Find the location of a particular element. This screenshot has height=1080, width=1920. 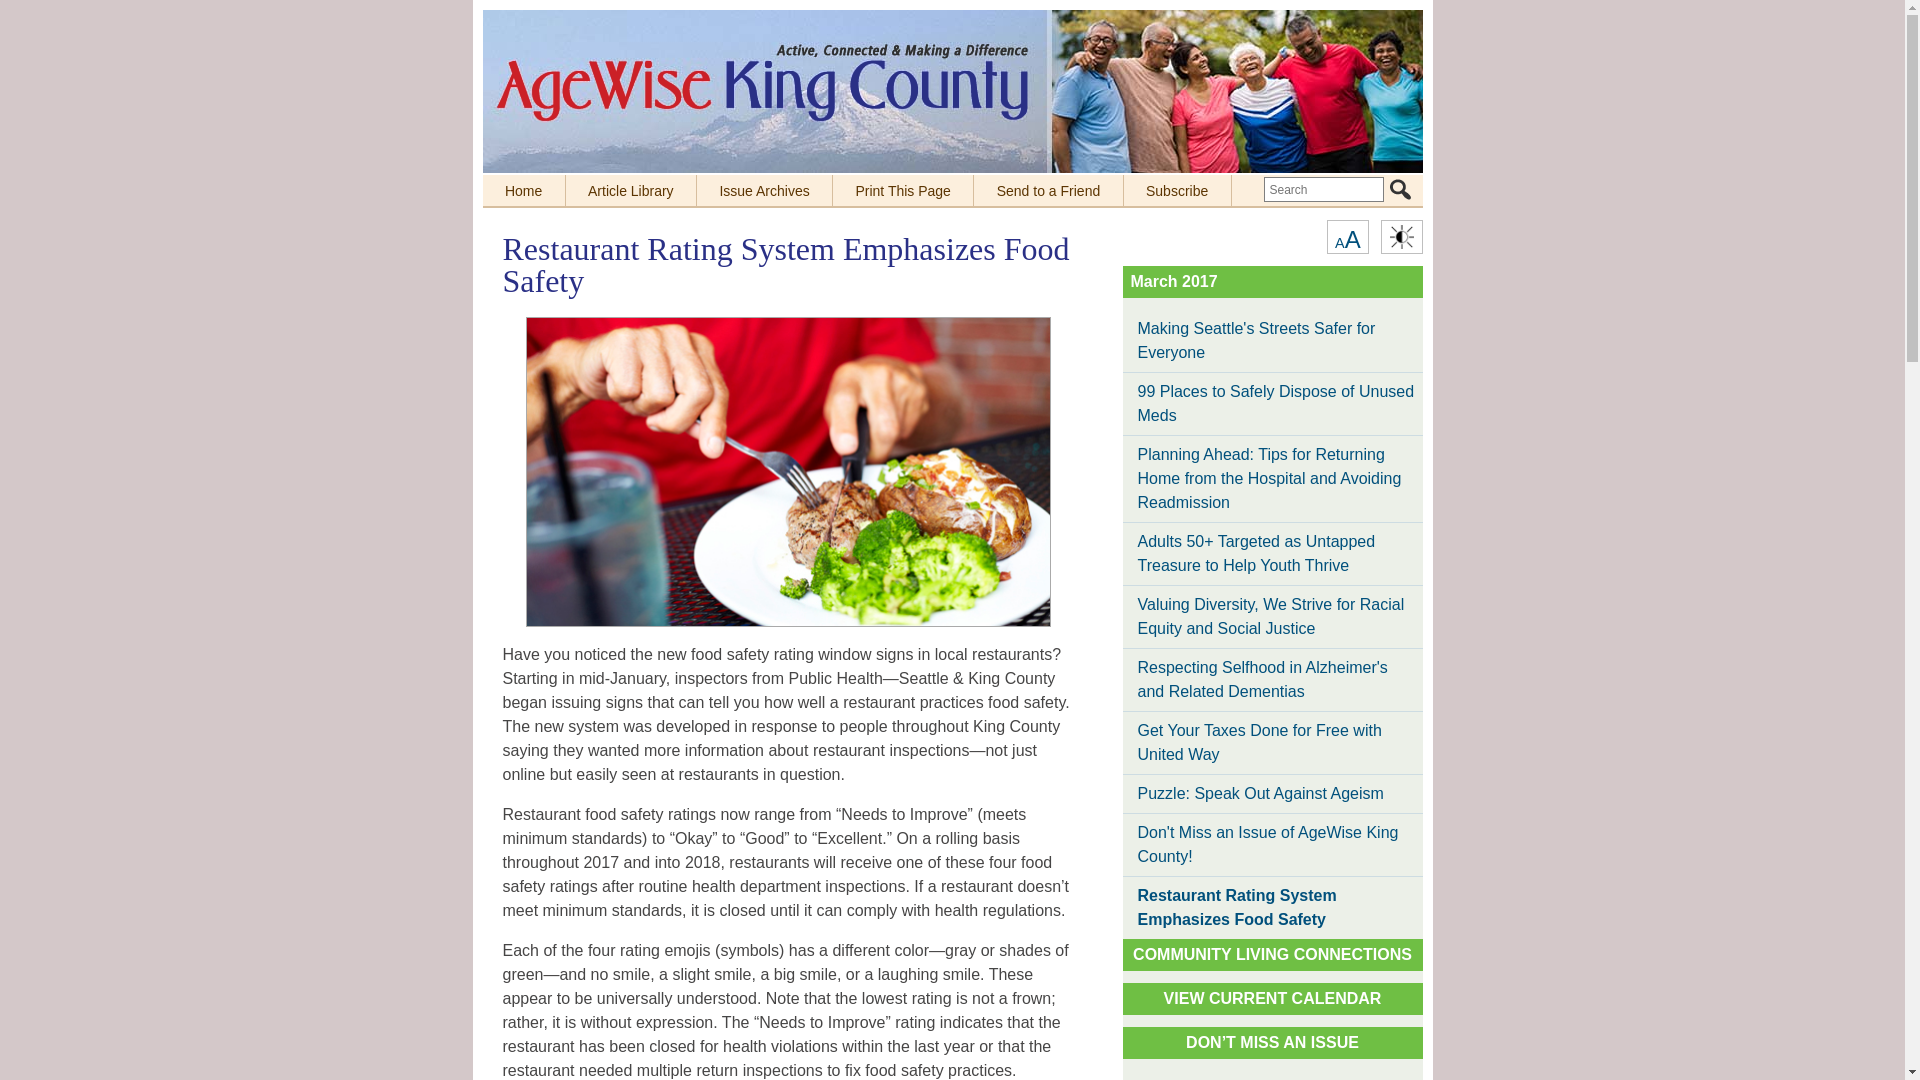

Issue Archives is located at coordinates (764, 190).